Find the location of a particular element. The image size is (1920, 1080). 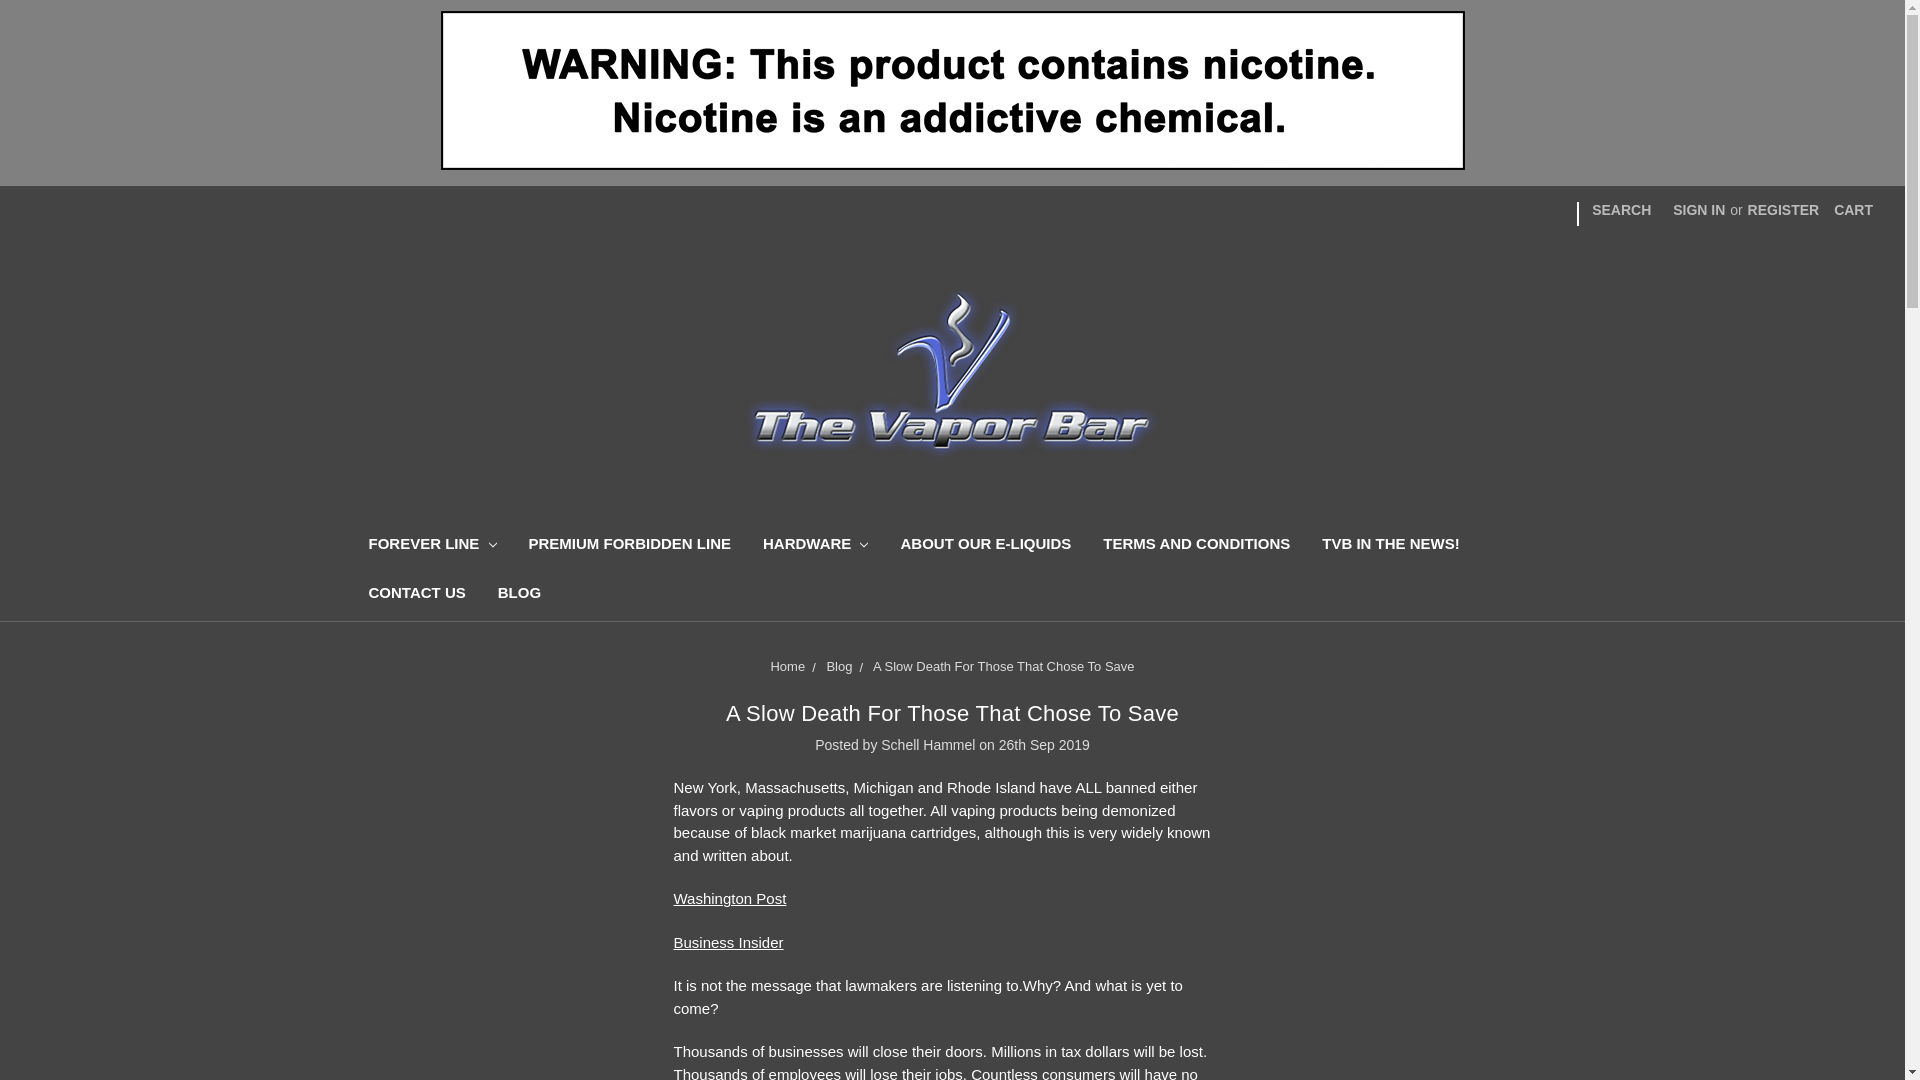

Blog is located at coordinates (838, 666).